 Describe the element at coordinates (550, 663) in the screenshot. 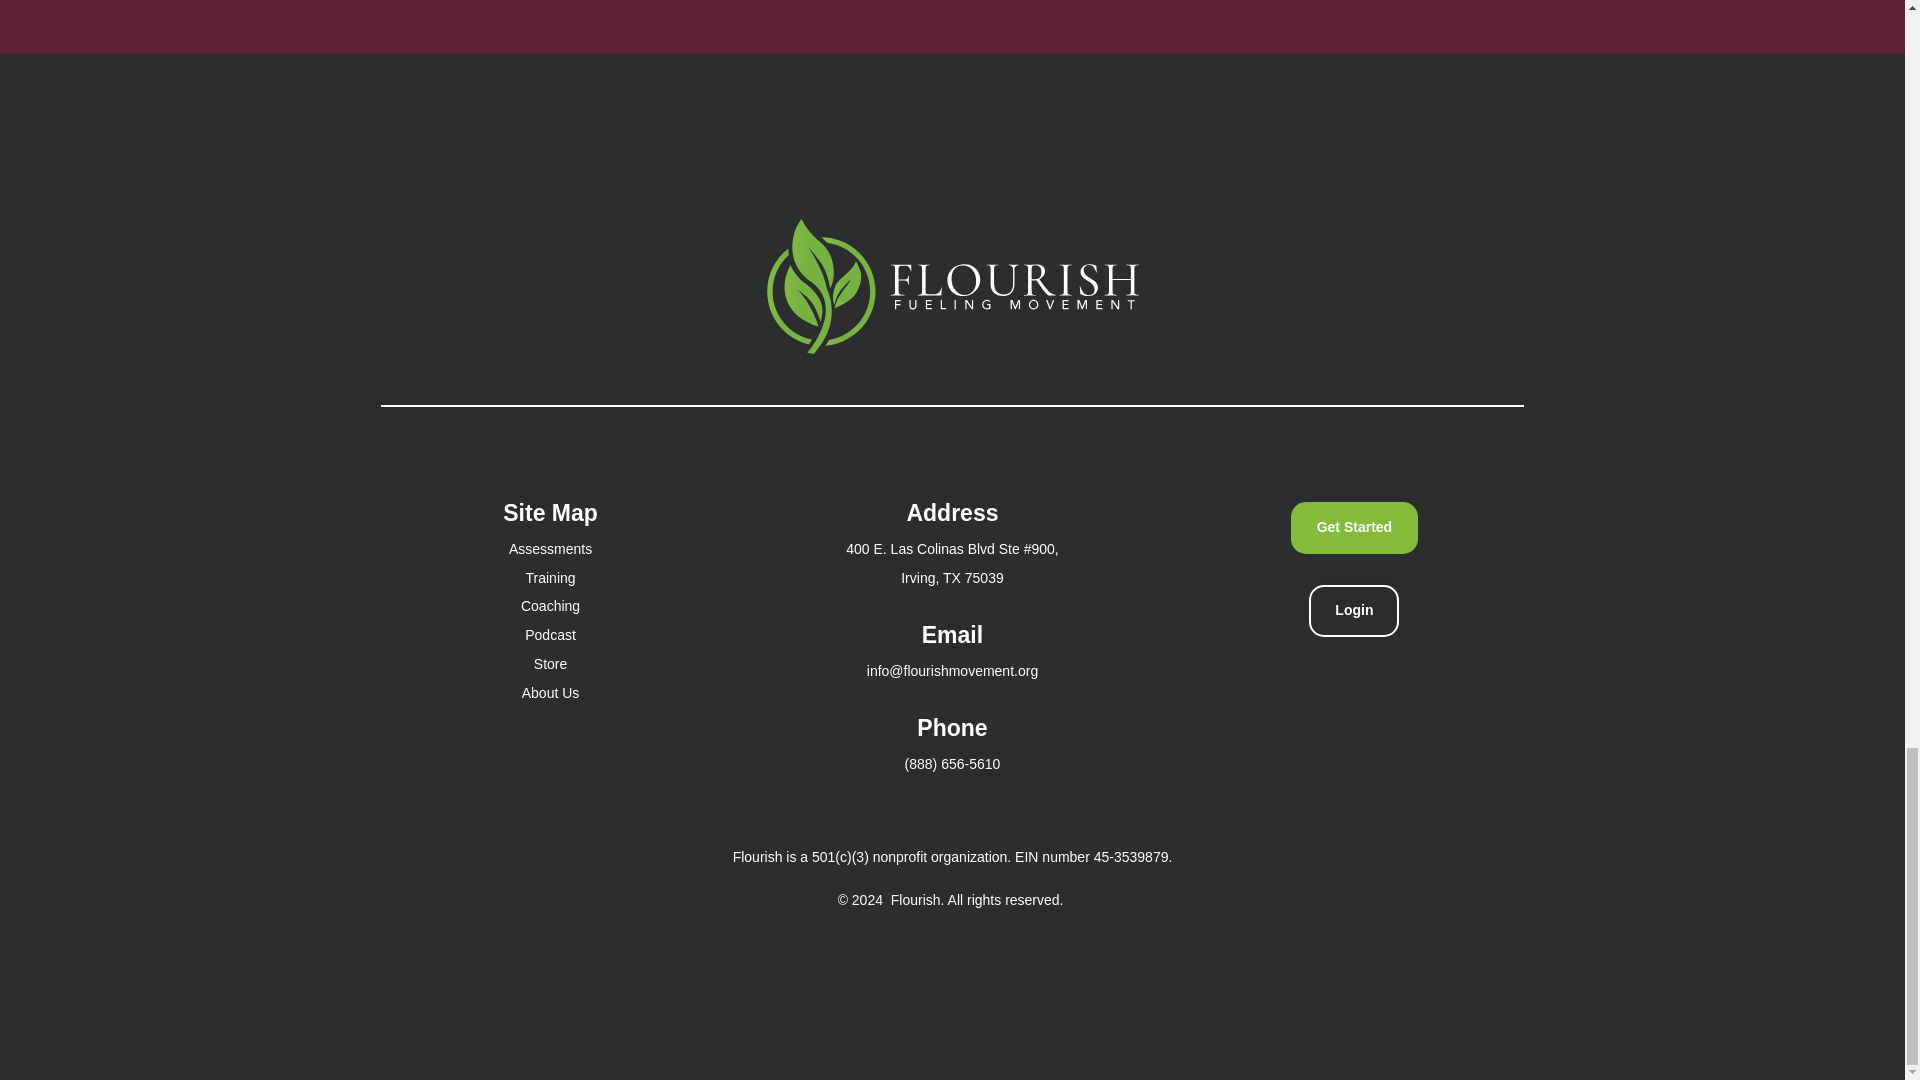

I see `Store` at that location.